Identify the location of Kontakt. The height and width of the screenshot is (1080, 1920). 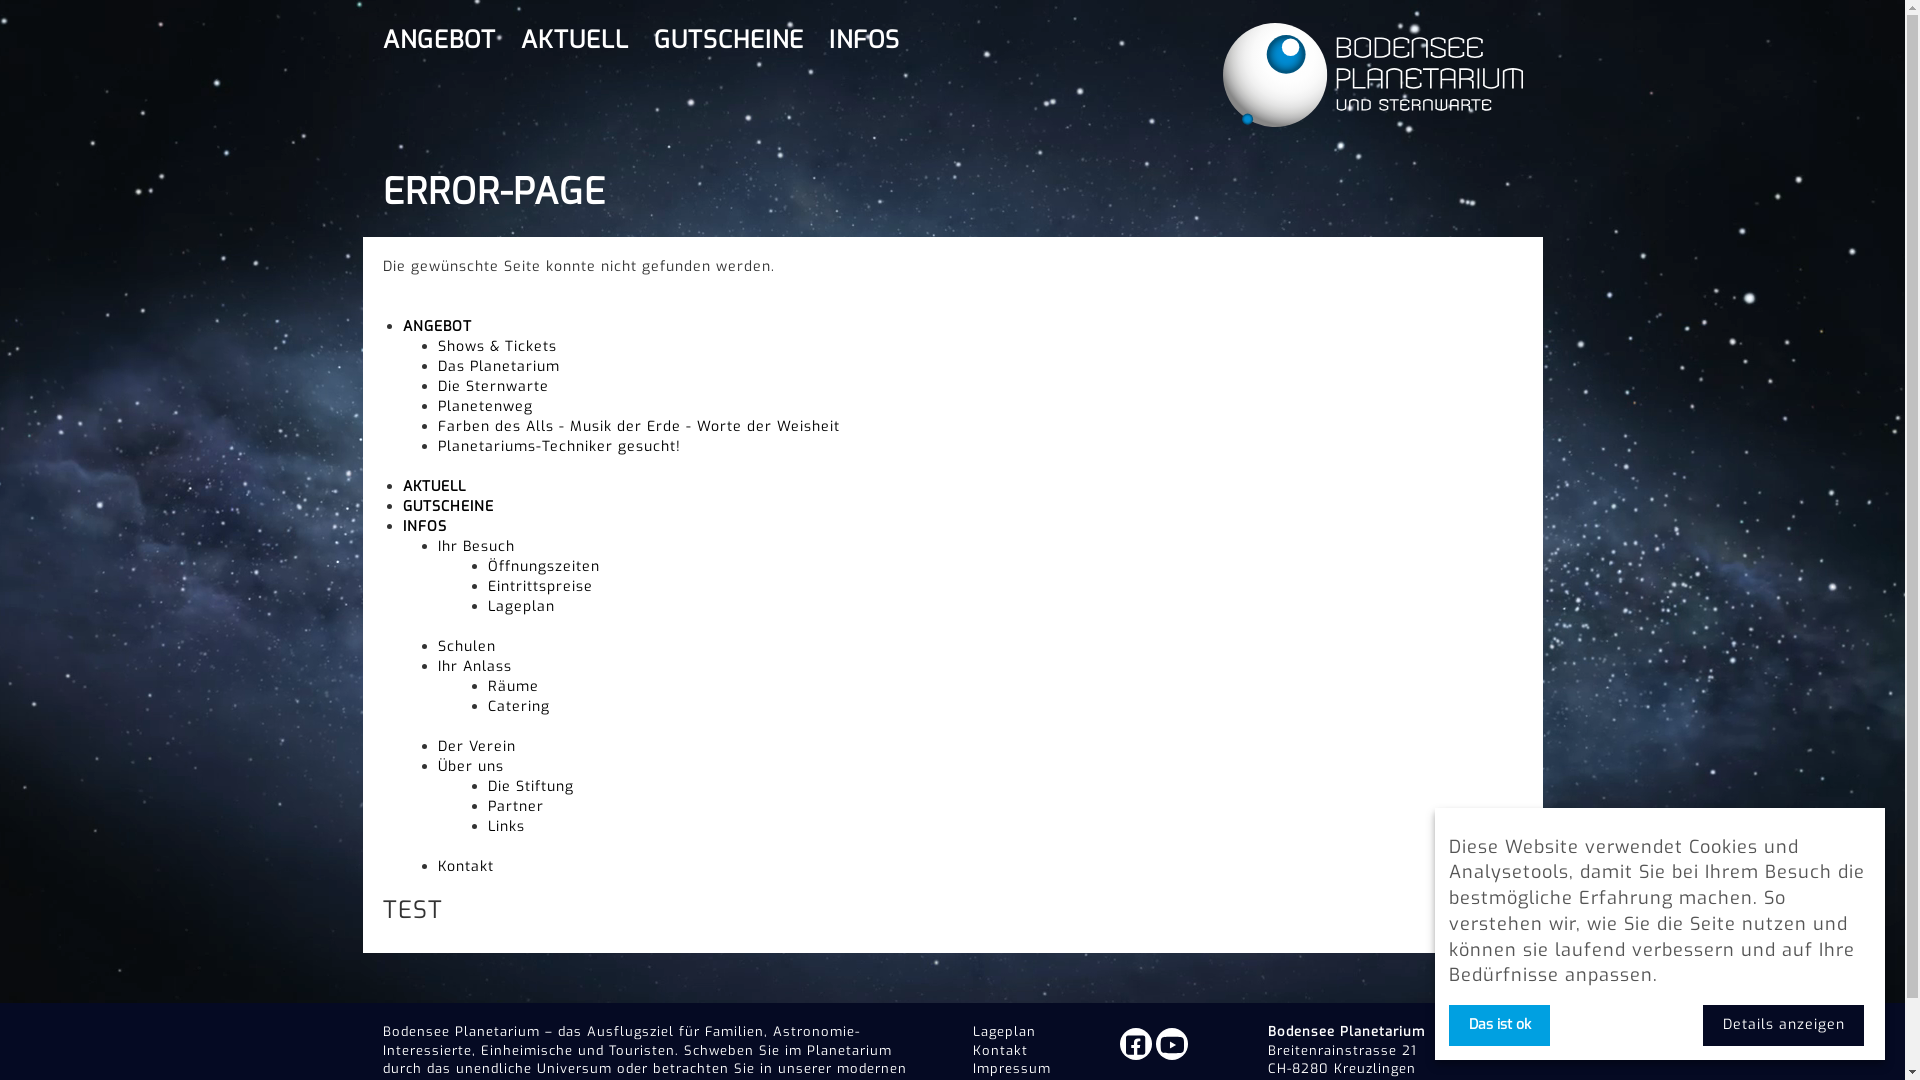
(1000, 1050).